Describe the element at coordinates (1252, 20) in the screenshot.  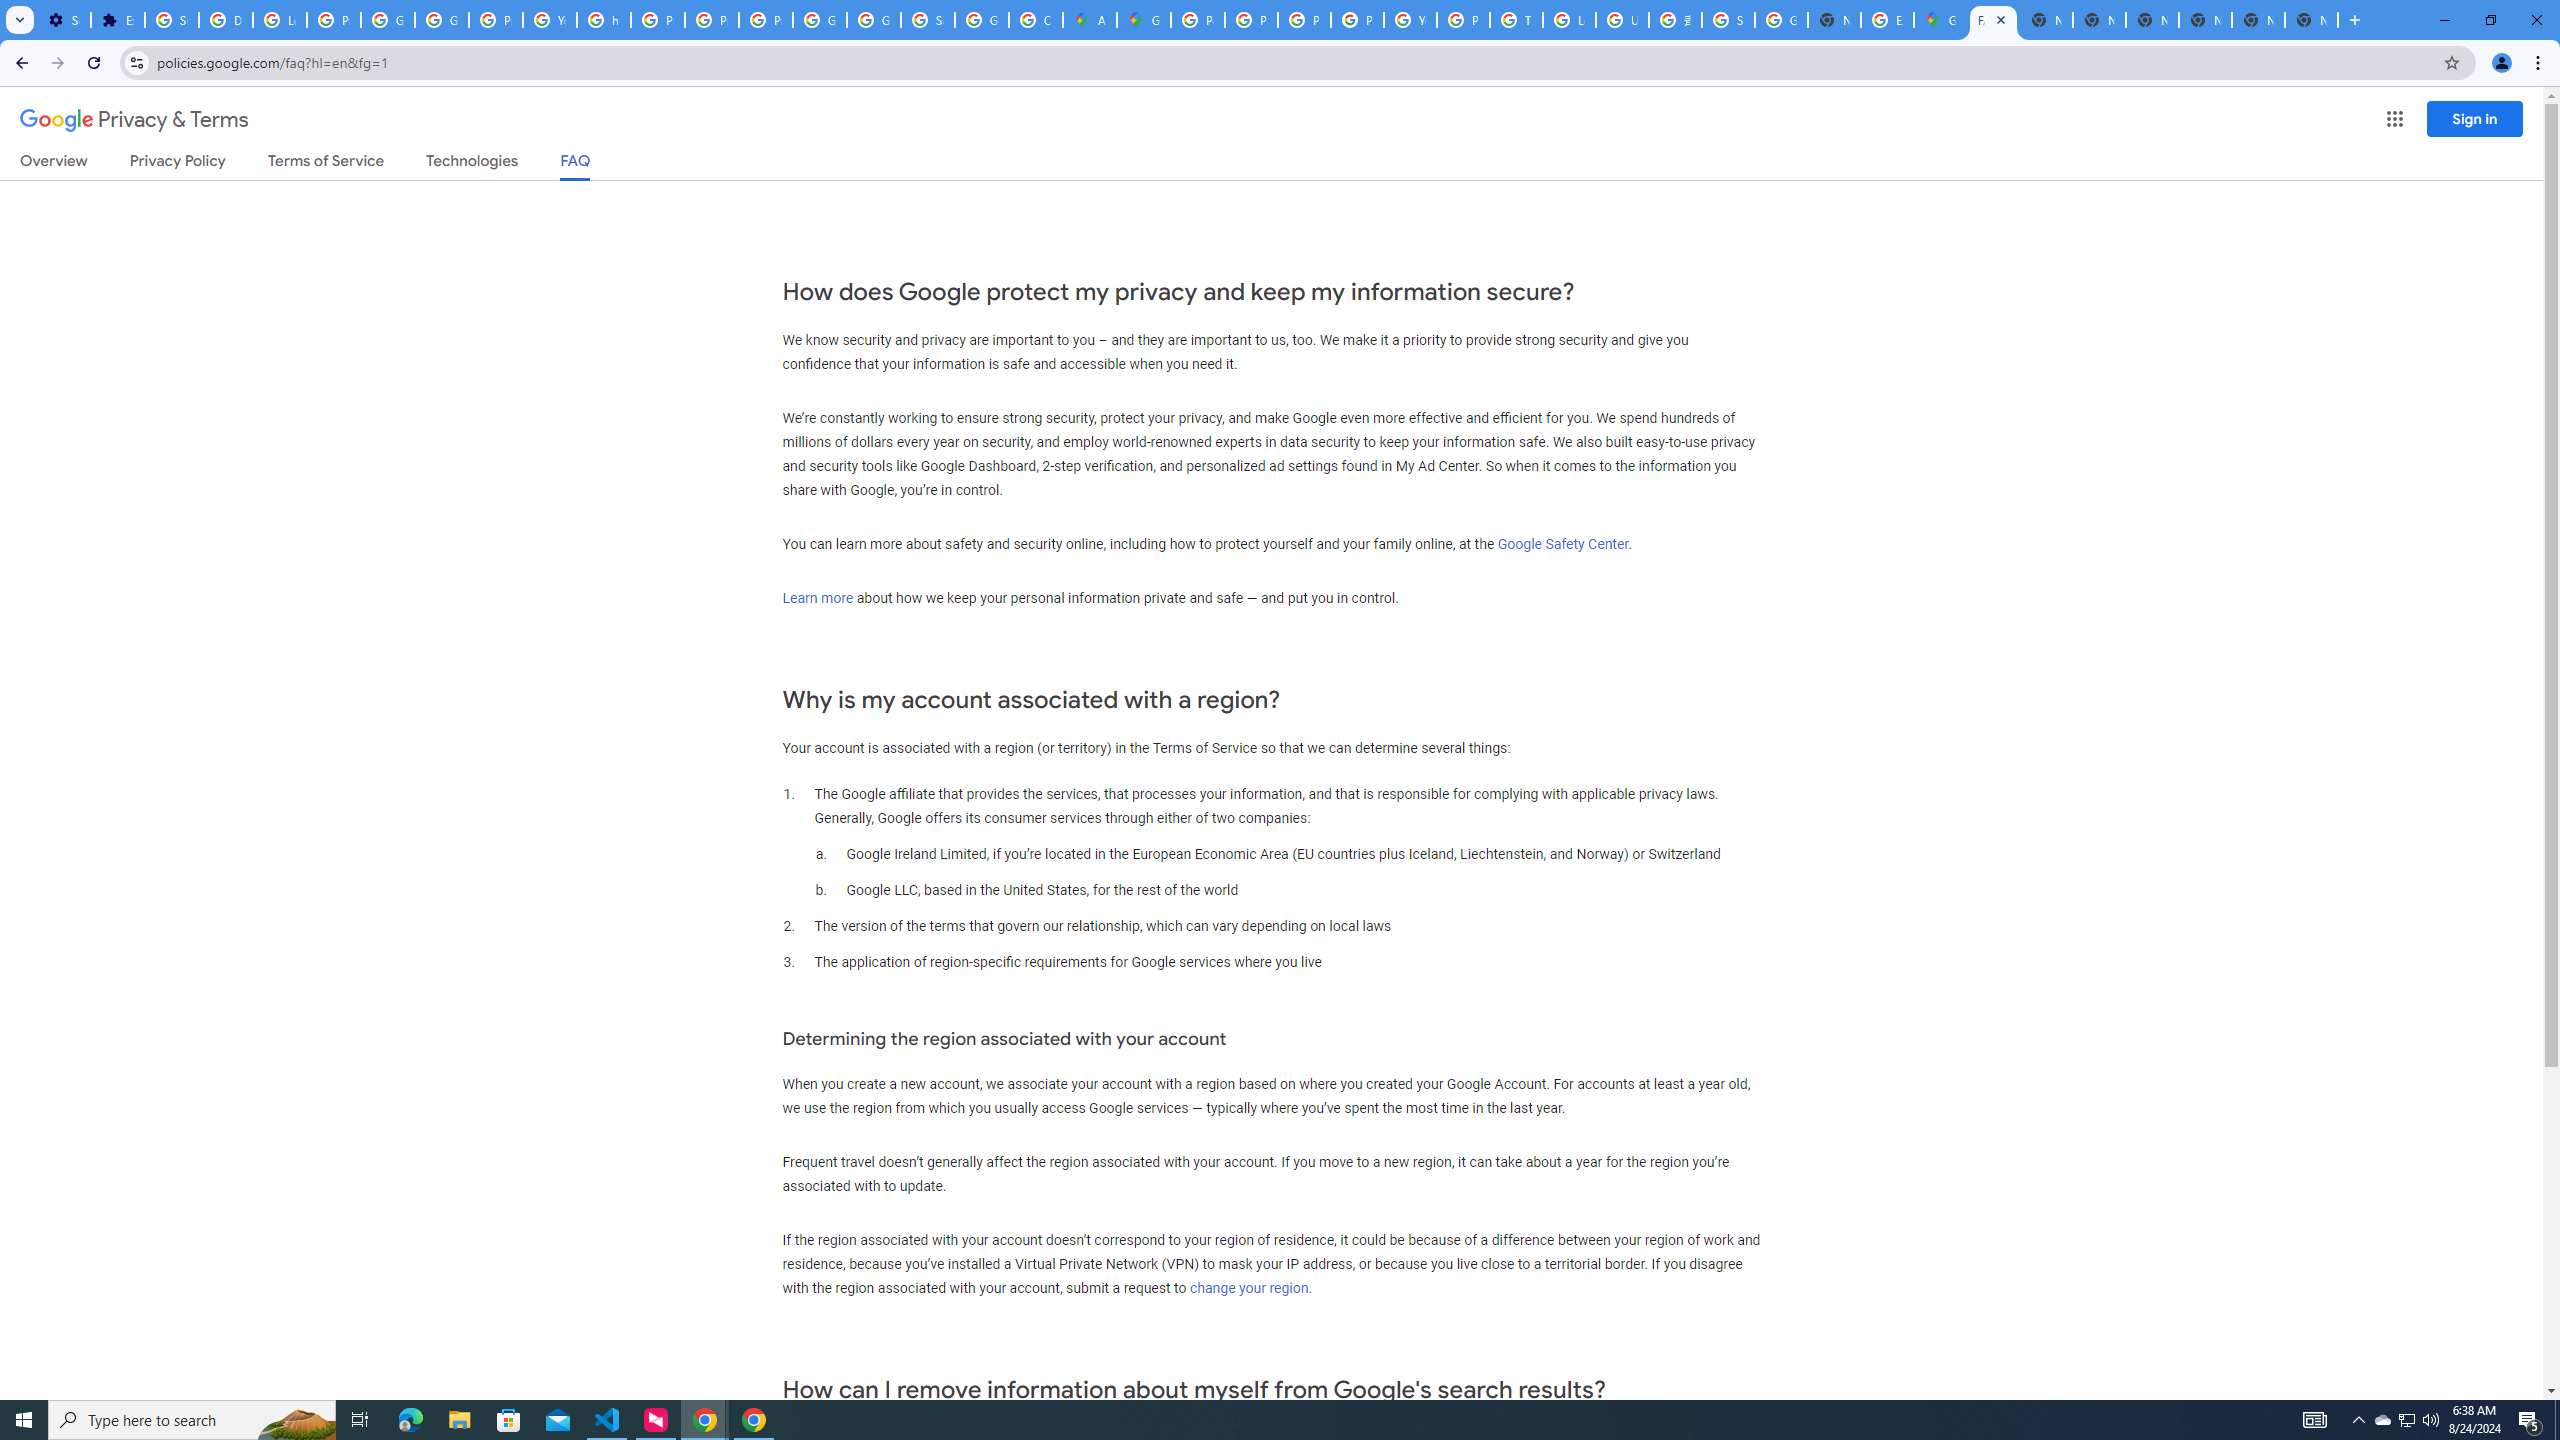
I see `Privacy Help Center - Policies Help` at that location.